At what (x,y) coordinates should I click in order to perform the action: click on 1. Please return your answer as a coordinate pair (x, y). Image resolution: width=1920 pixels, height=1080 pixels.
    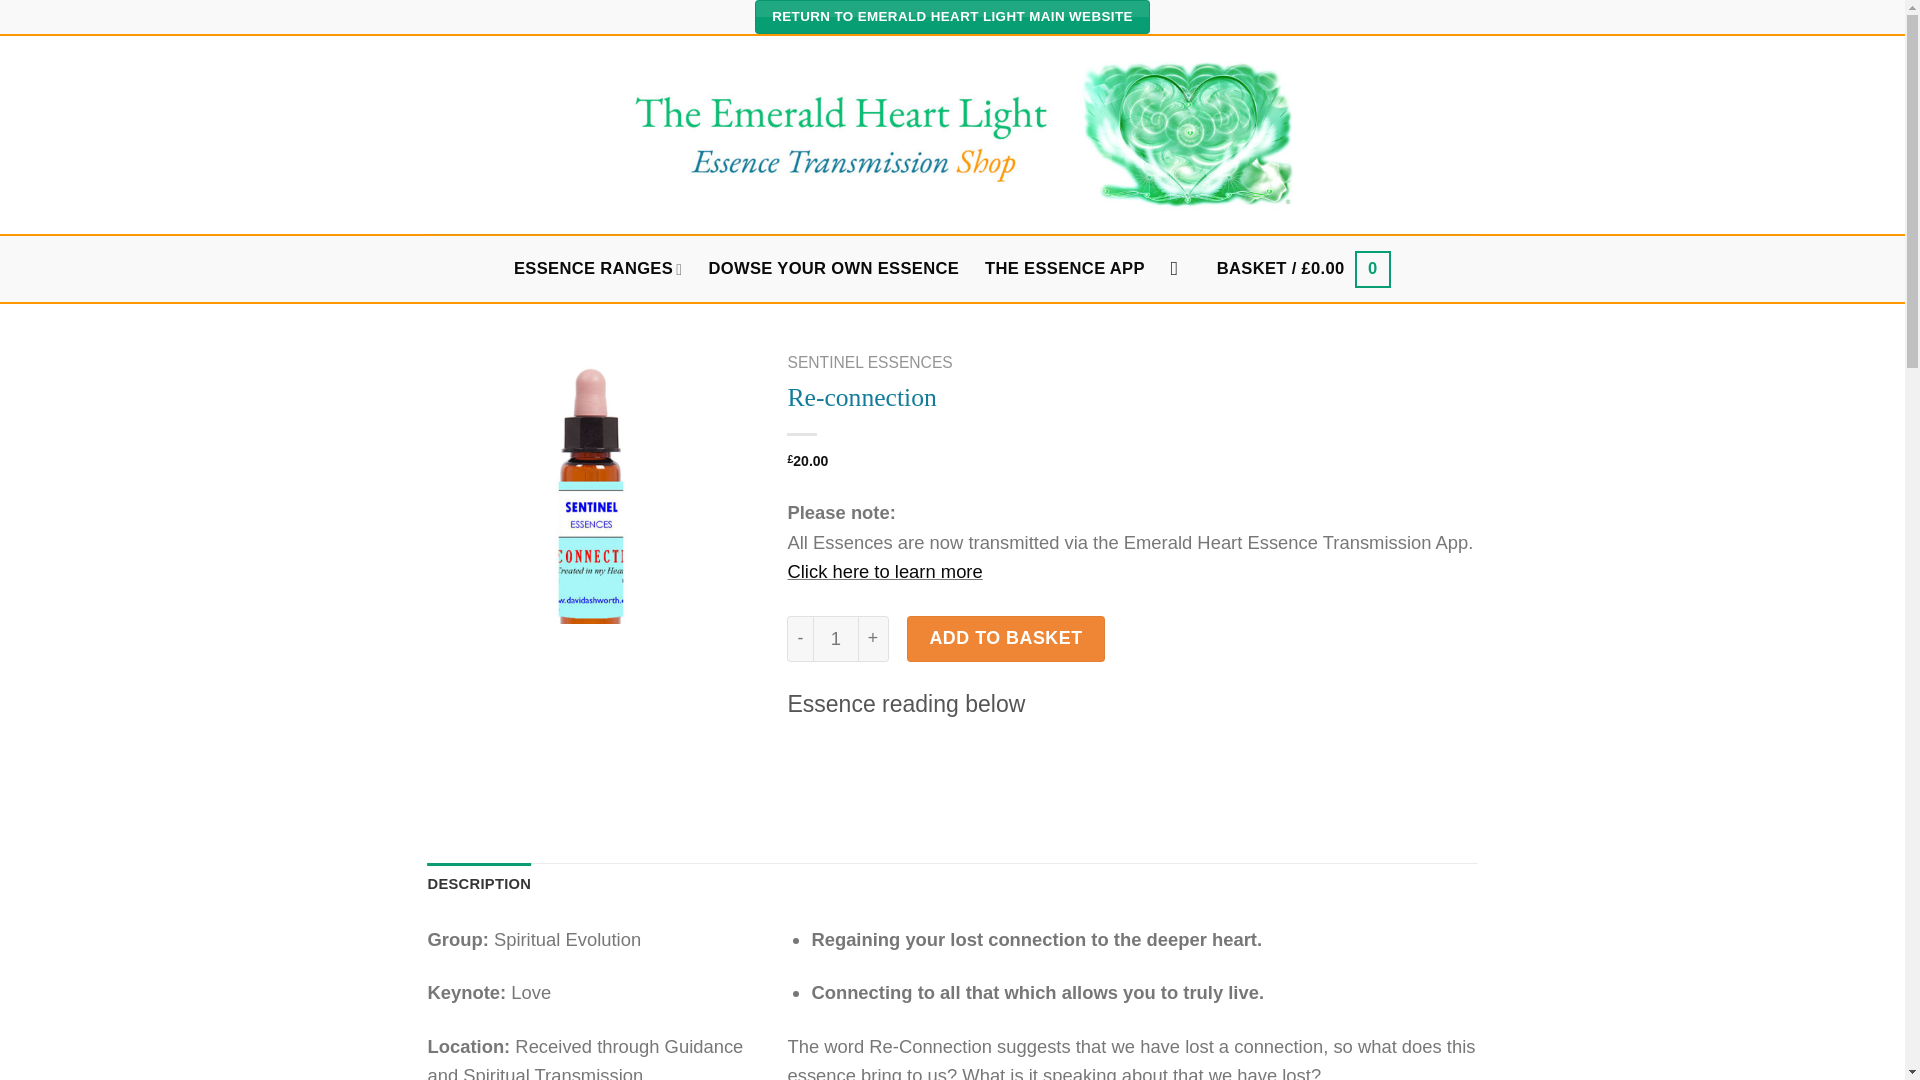
    Looking at the image, I should click on (835, 638).